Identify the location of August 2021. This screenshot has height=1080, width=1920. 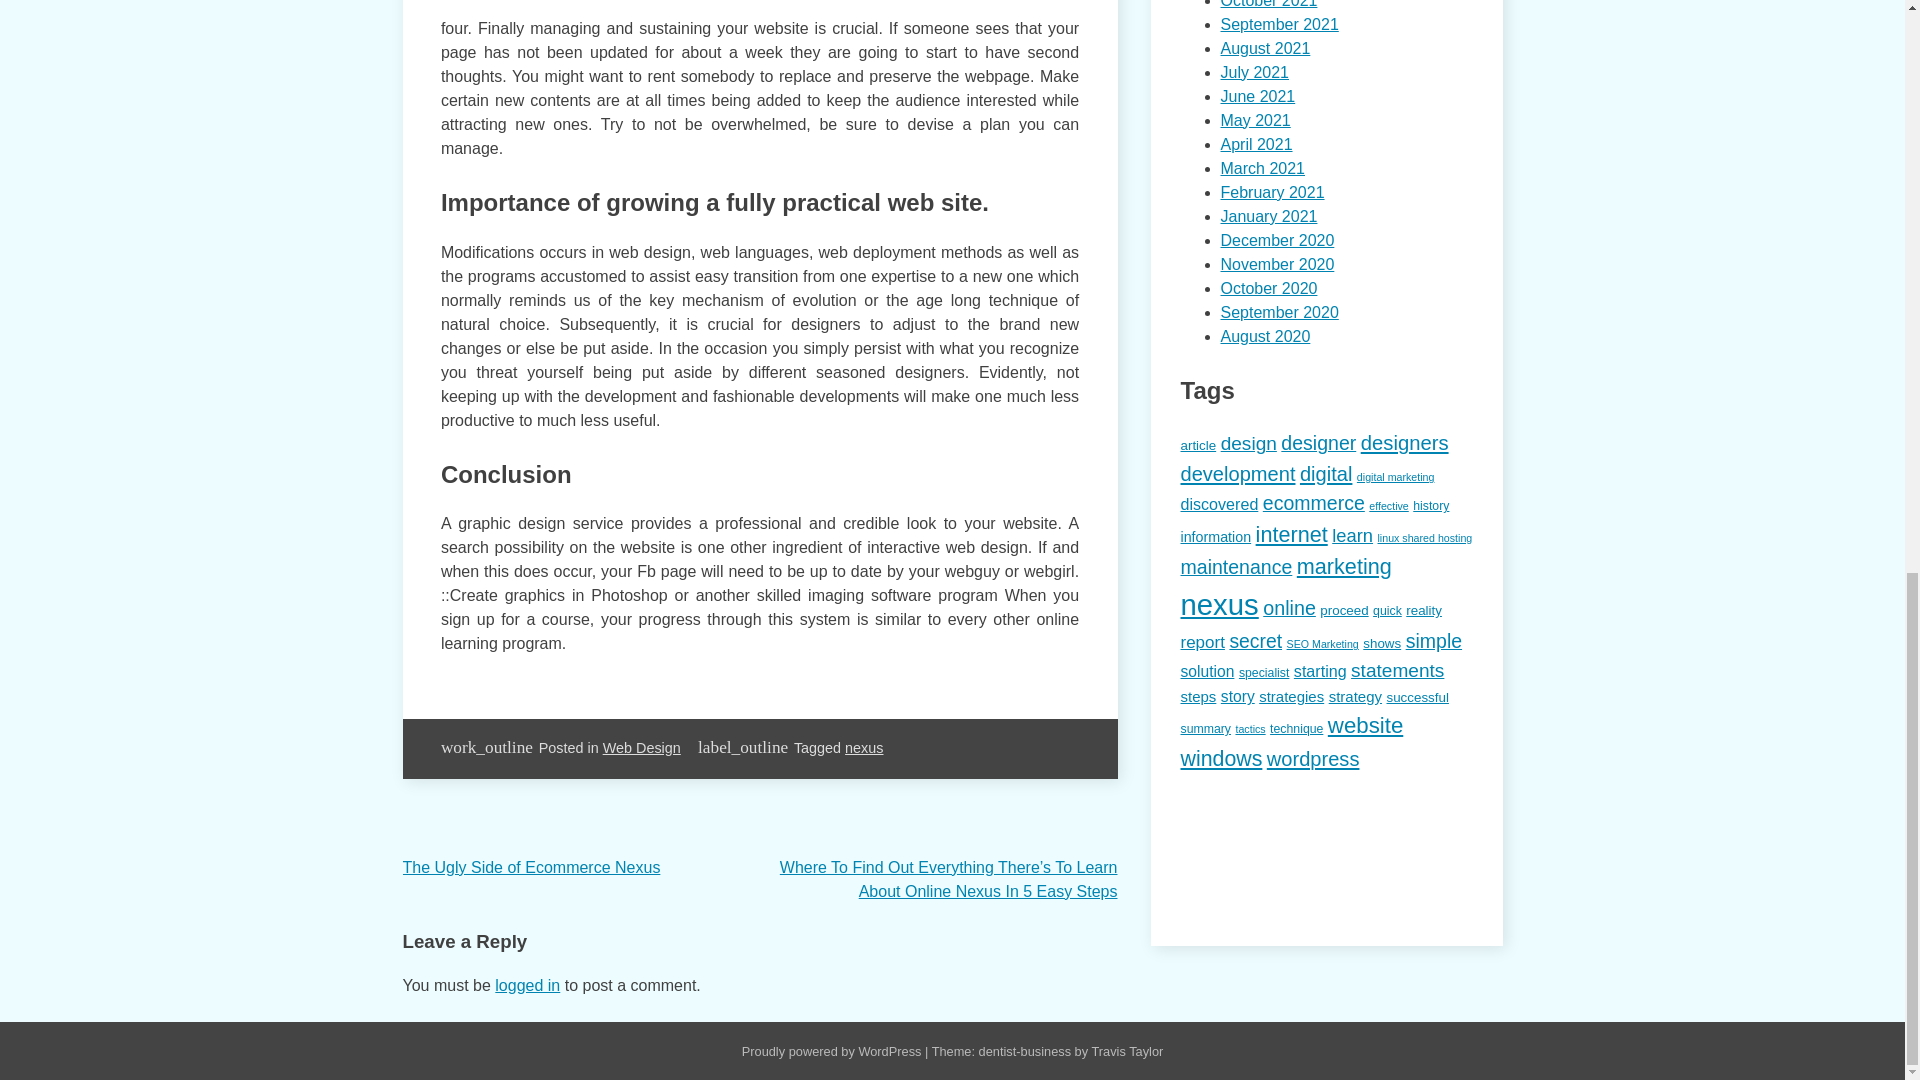
(1264, 48).